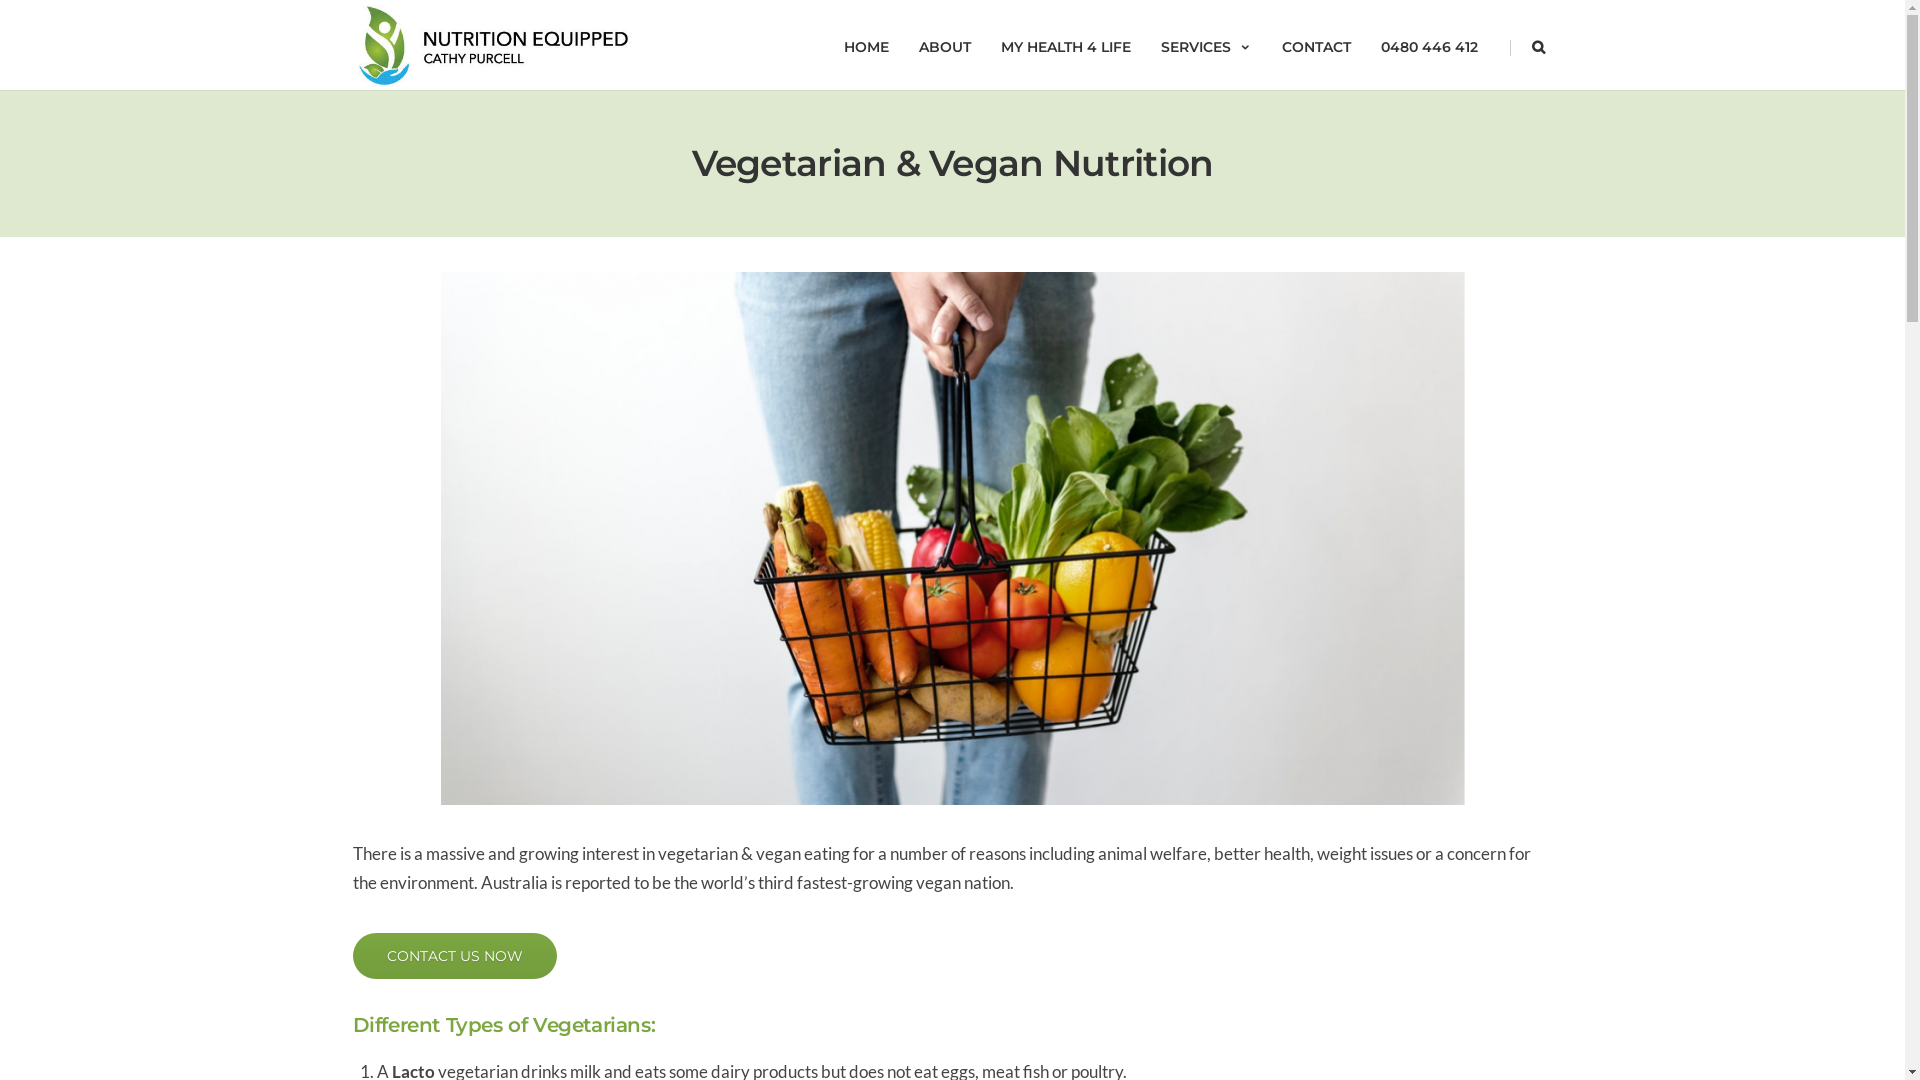 This screenshot has height=1080, width=1920. What do you see at coordinates (1430, 45) in the screenshot?
I see `0480 446 412` at bounding box center [1430, 45].